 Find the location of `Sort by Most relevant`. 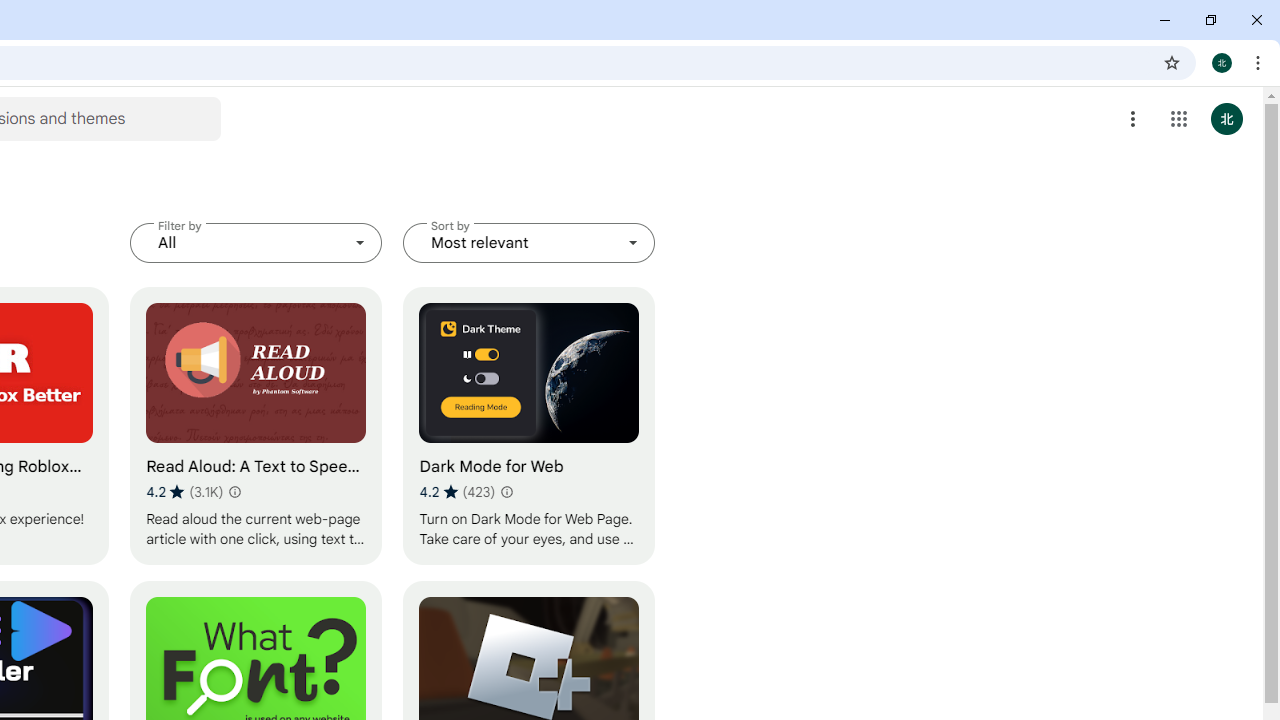

Sort by Most relevant is located at coordinates (529, 242).